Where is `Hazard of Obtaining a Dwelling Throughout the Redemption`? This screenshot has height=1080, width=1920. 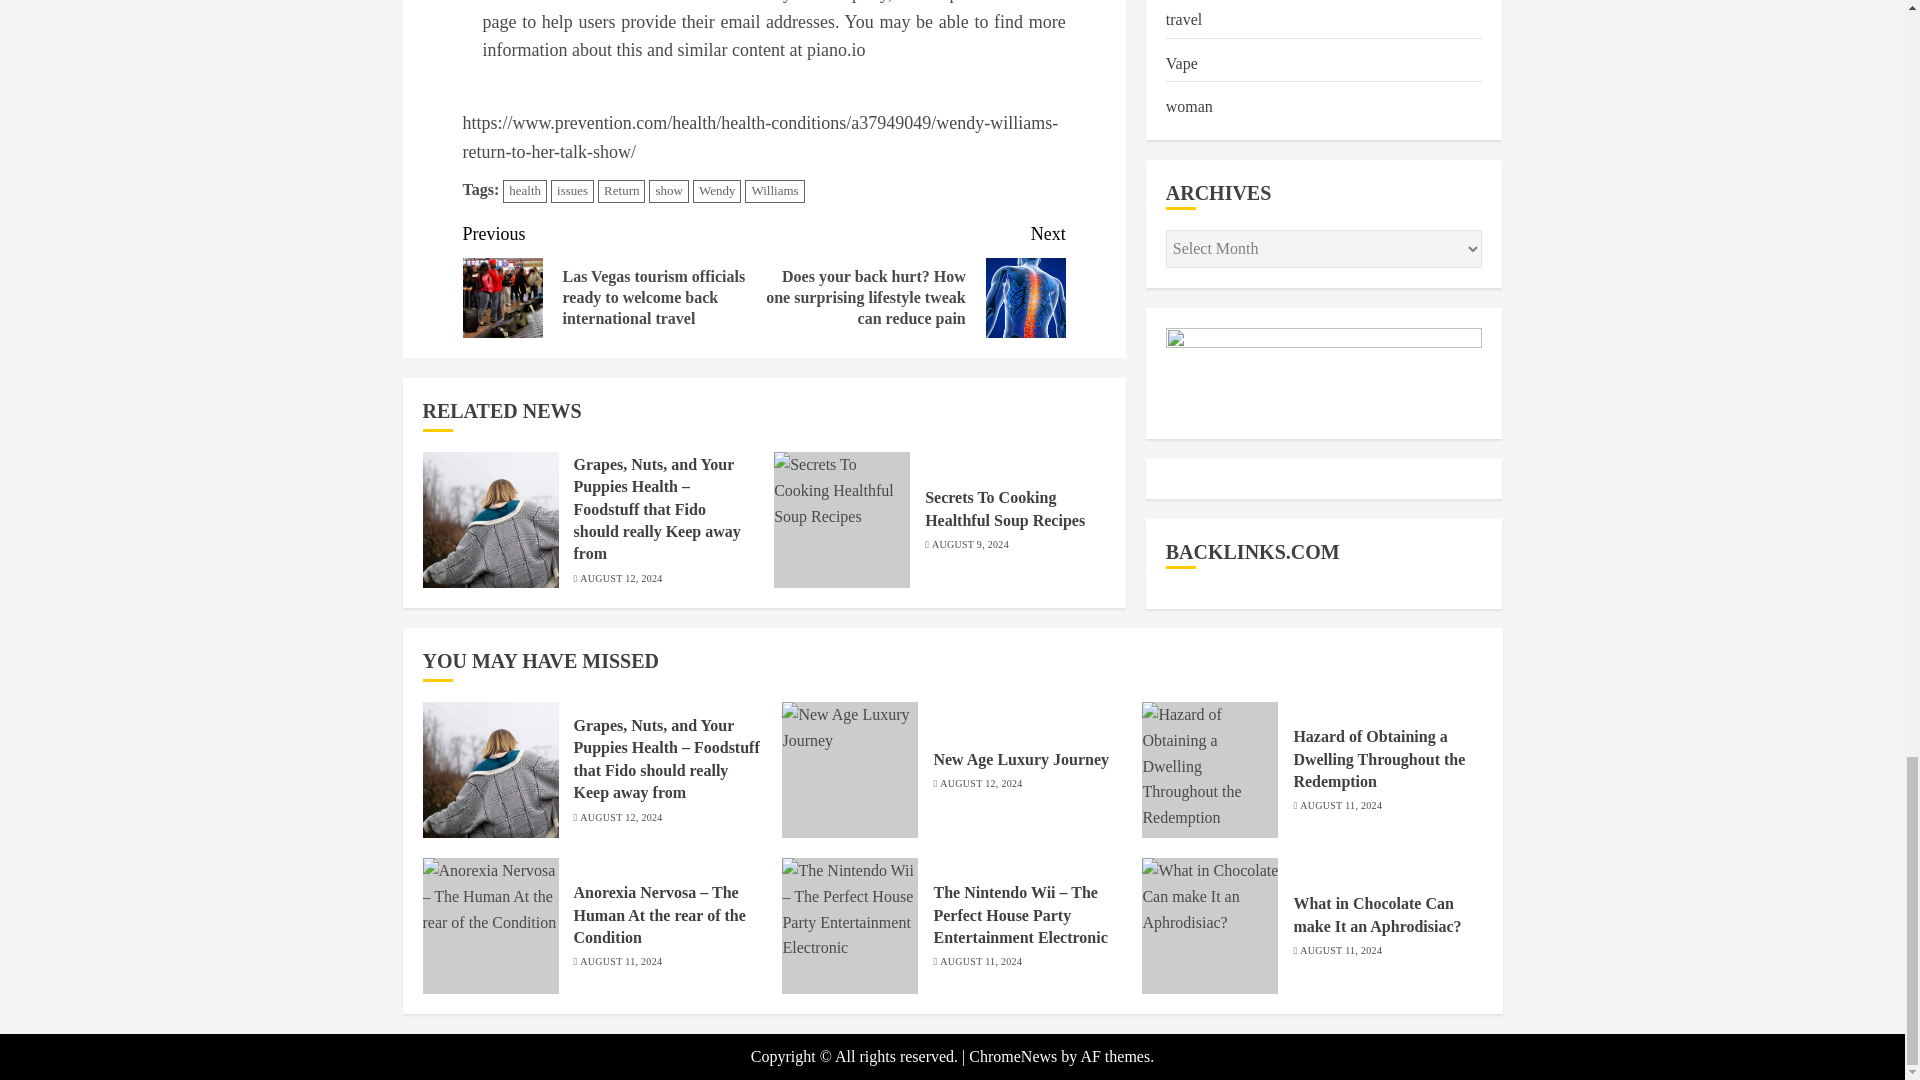 Hazard of Obtaining a Dwelling Throughout the Redemption is located at coordinates (1210, 770).